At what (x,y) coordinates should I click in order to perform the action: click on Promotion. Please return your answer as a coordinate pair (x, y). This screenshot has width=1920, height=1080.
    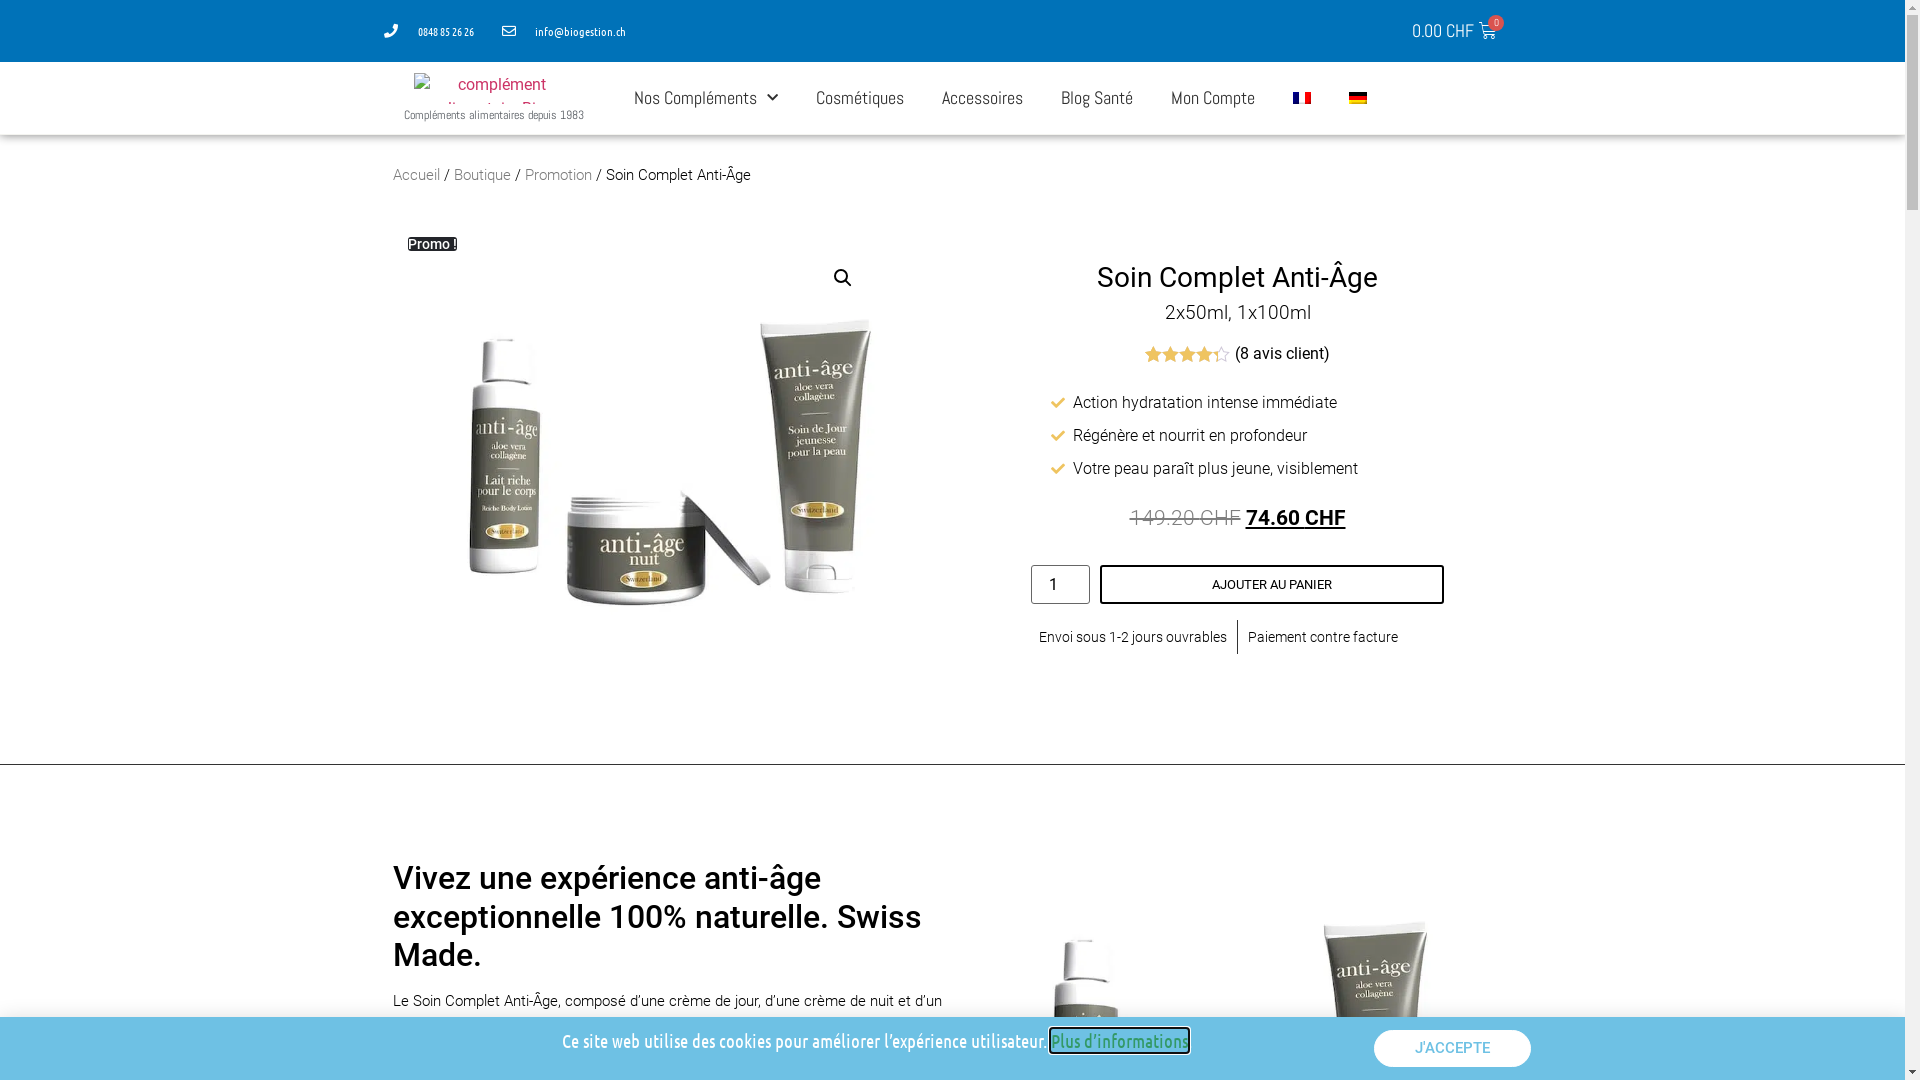
    Looking at the image, I should click on (558, 175).